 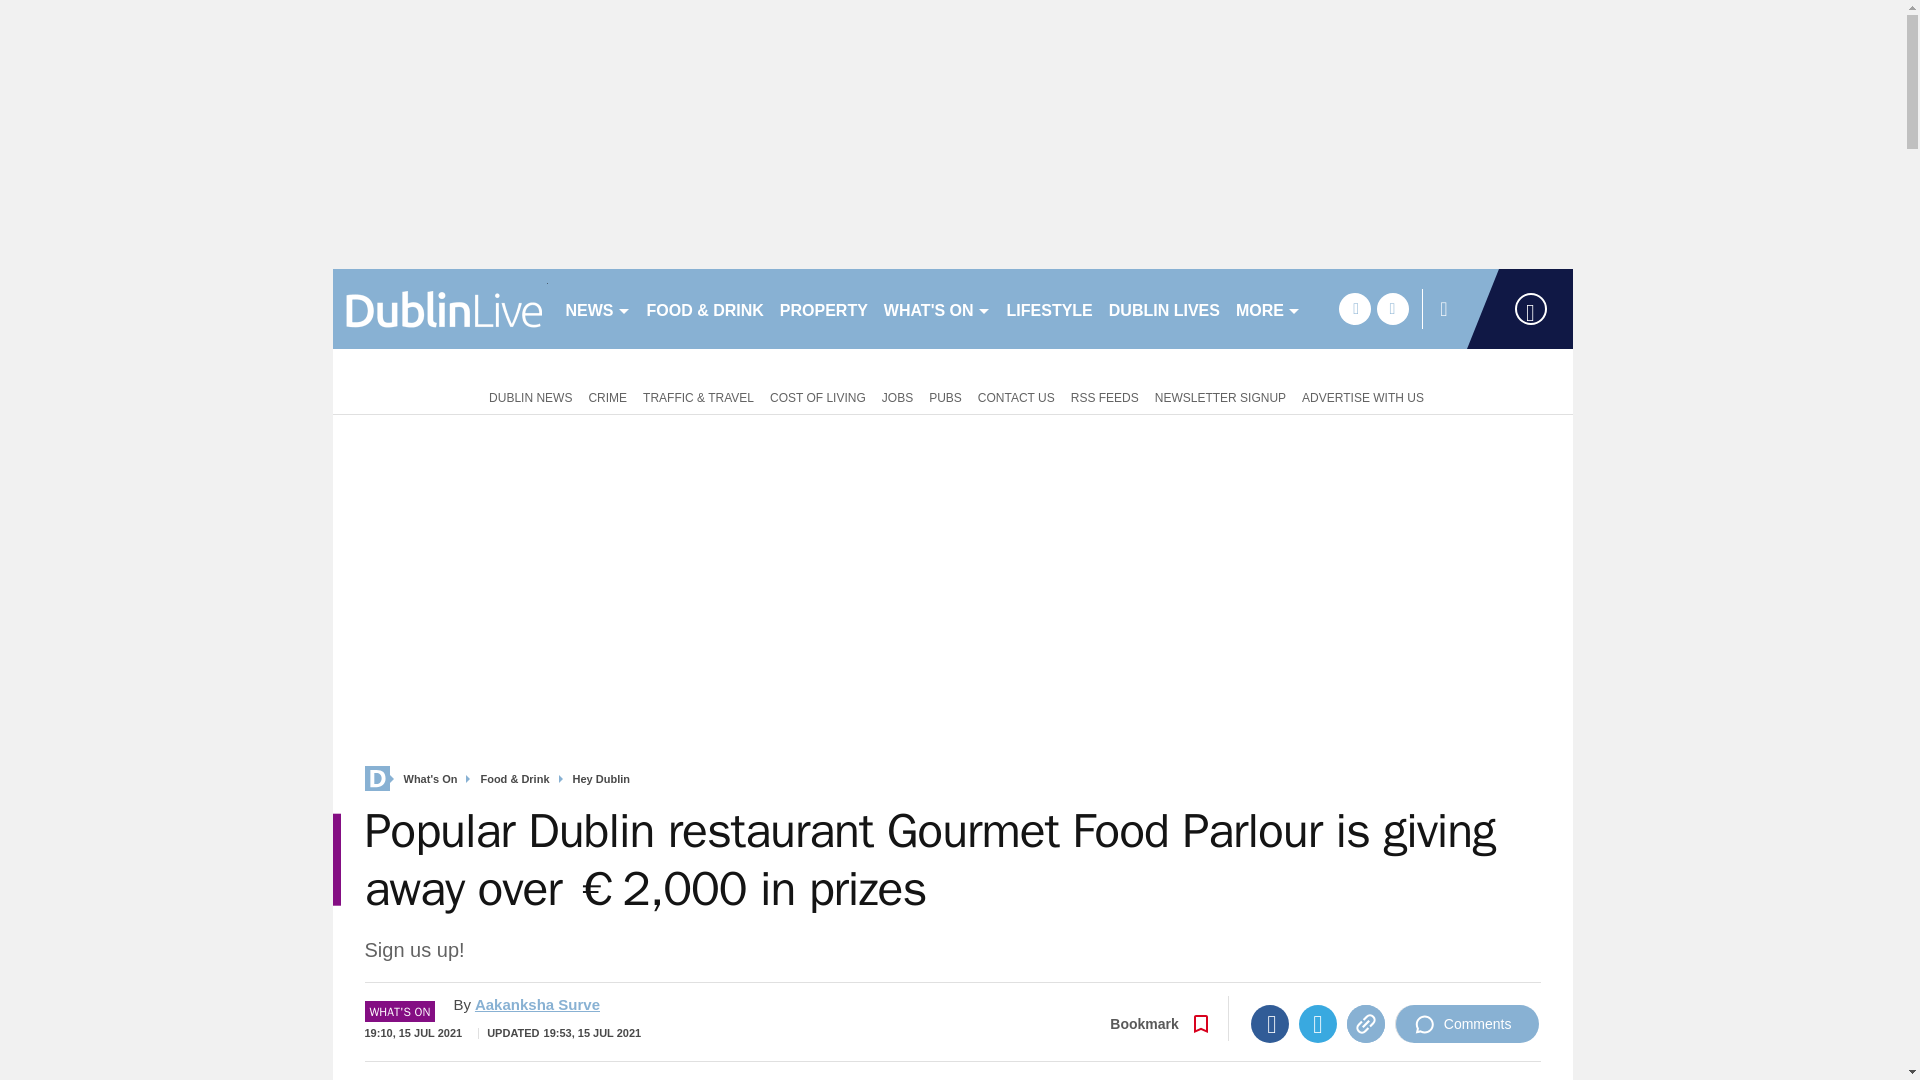 I want to click on NEWS, so click(x=598, y=308).